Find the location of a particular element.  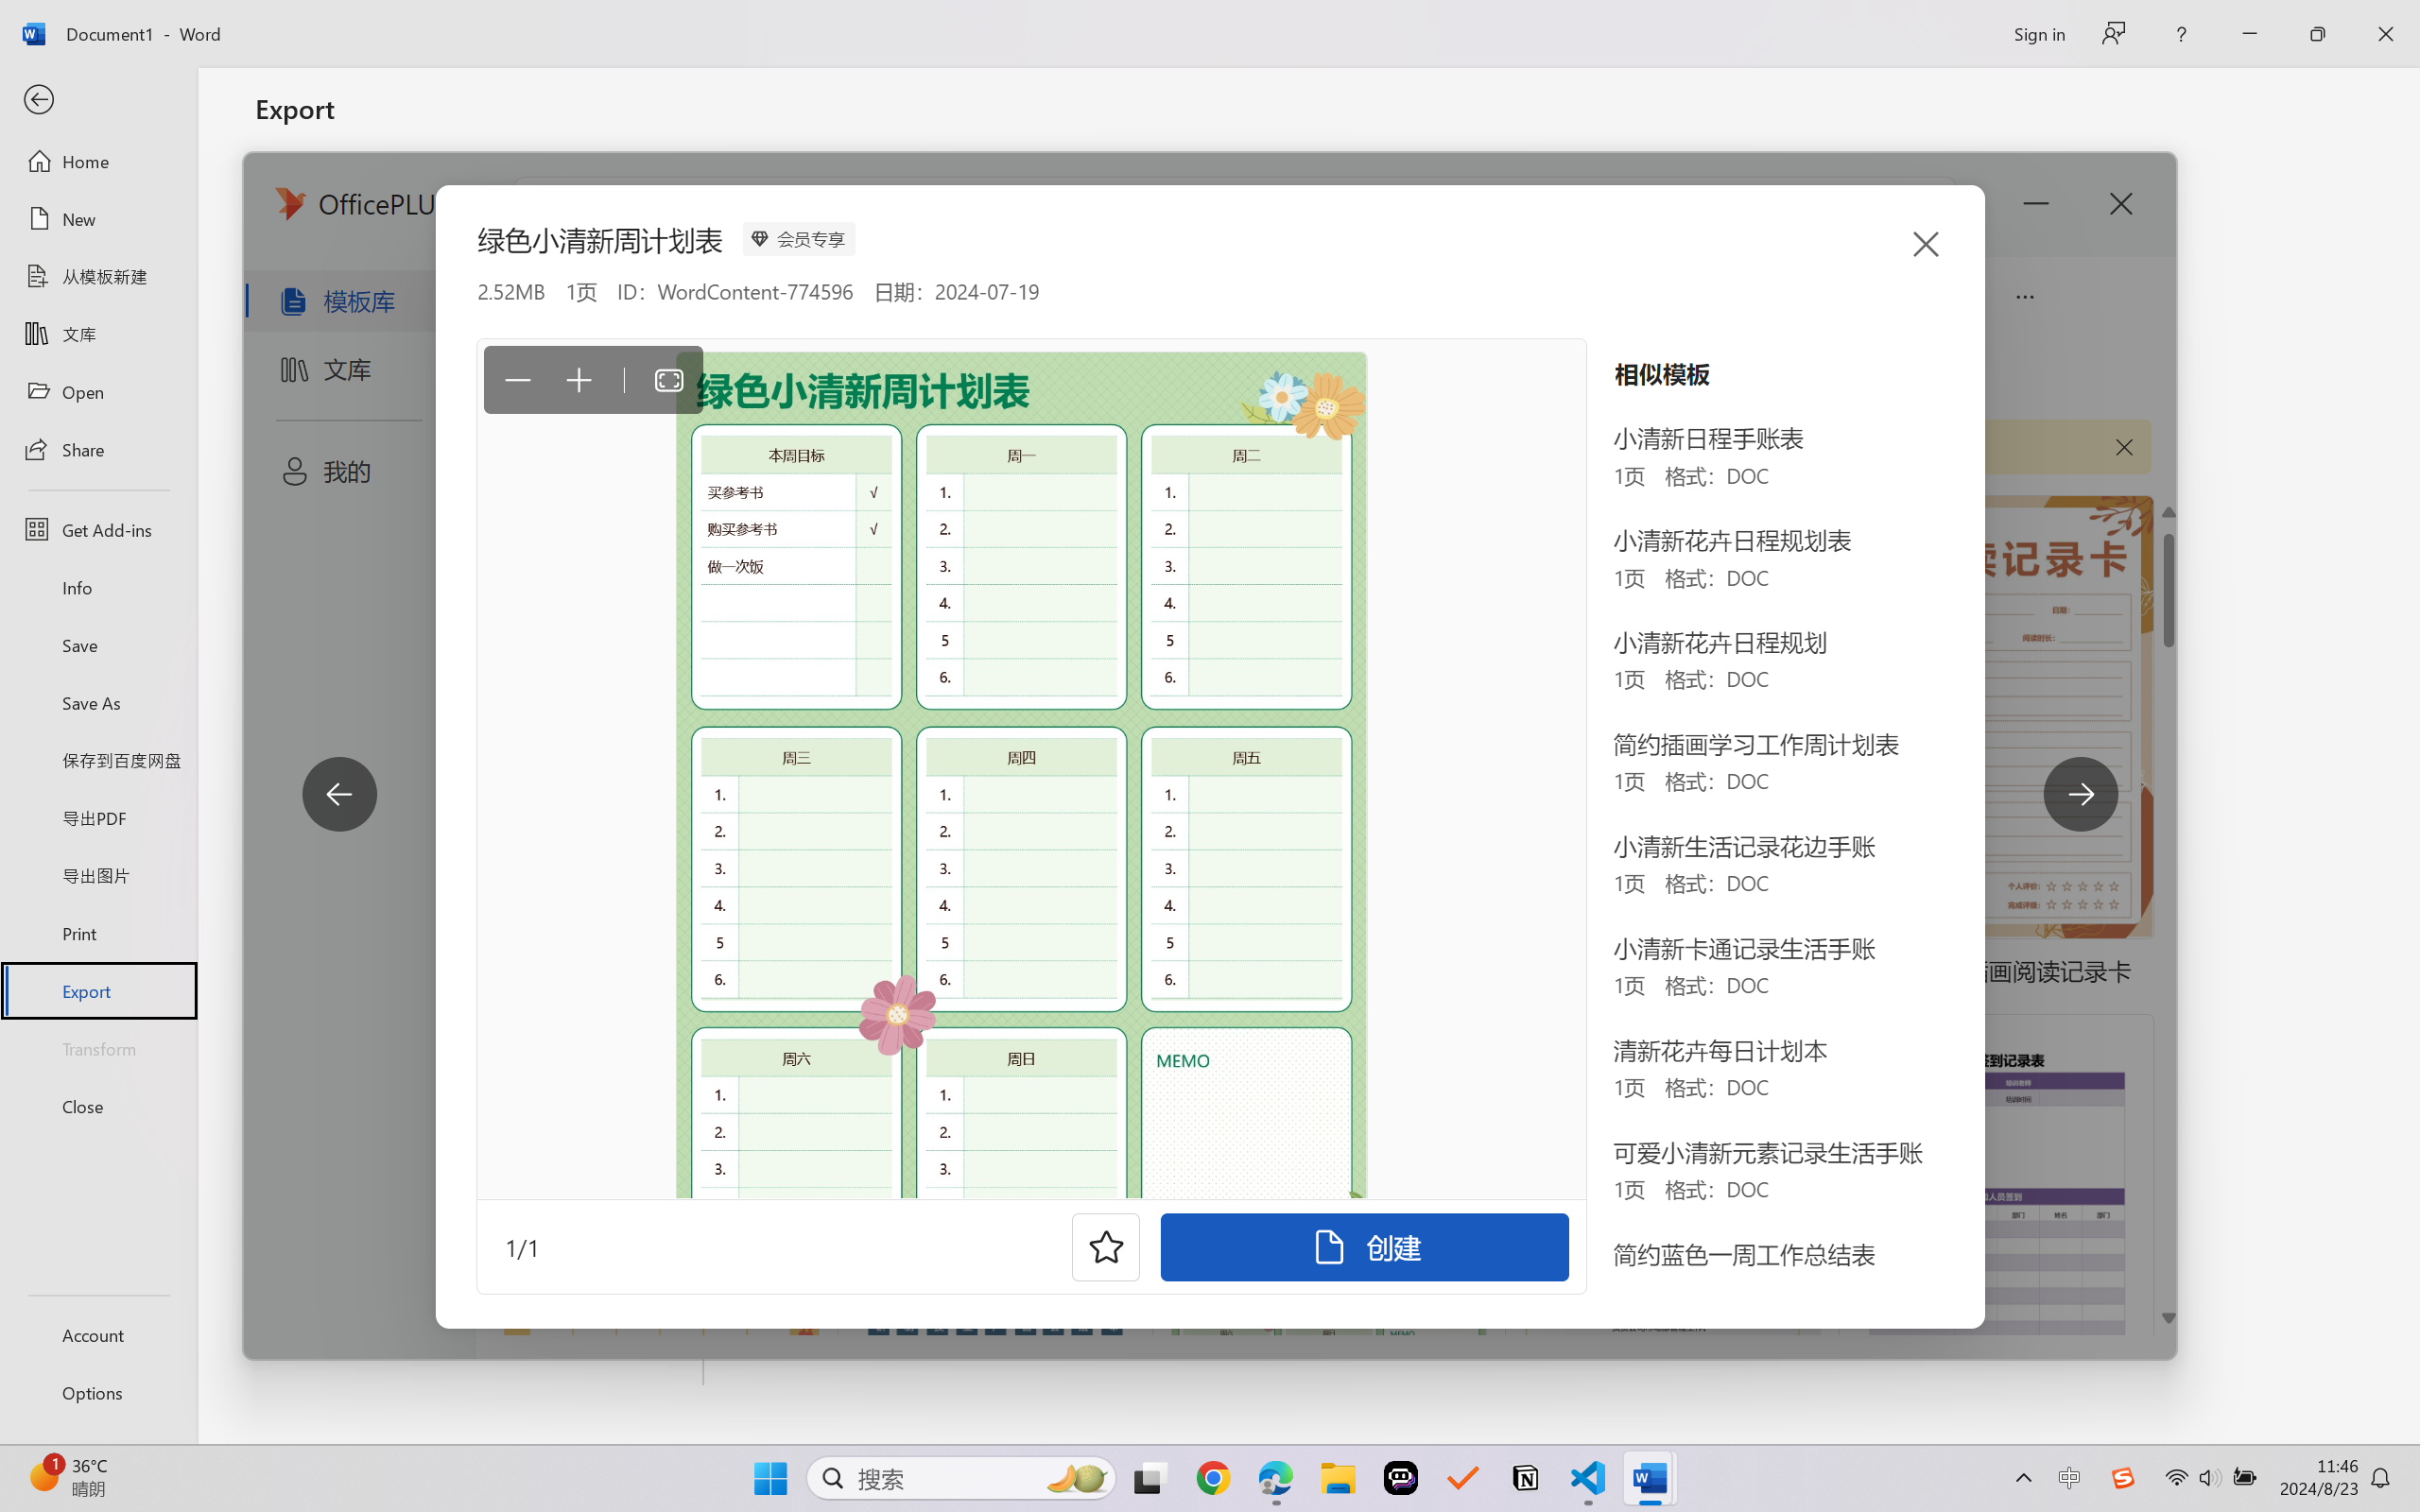

Account is located at coordinates (98, 1334).